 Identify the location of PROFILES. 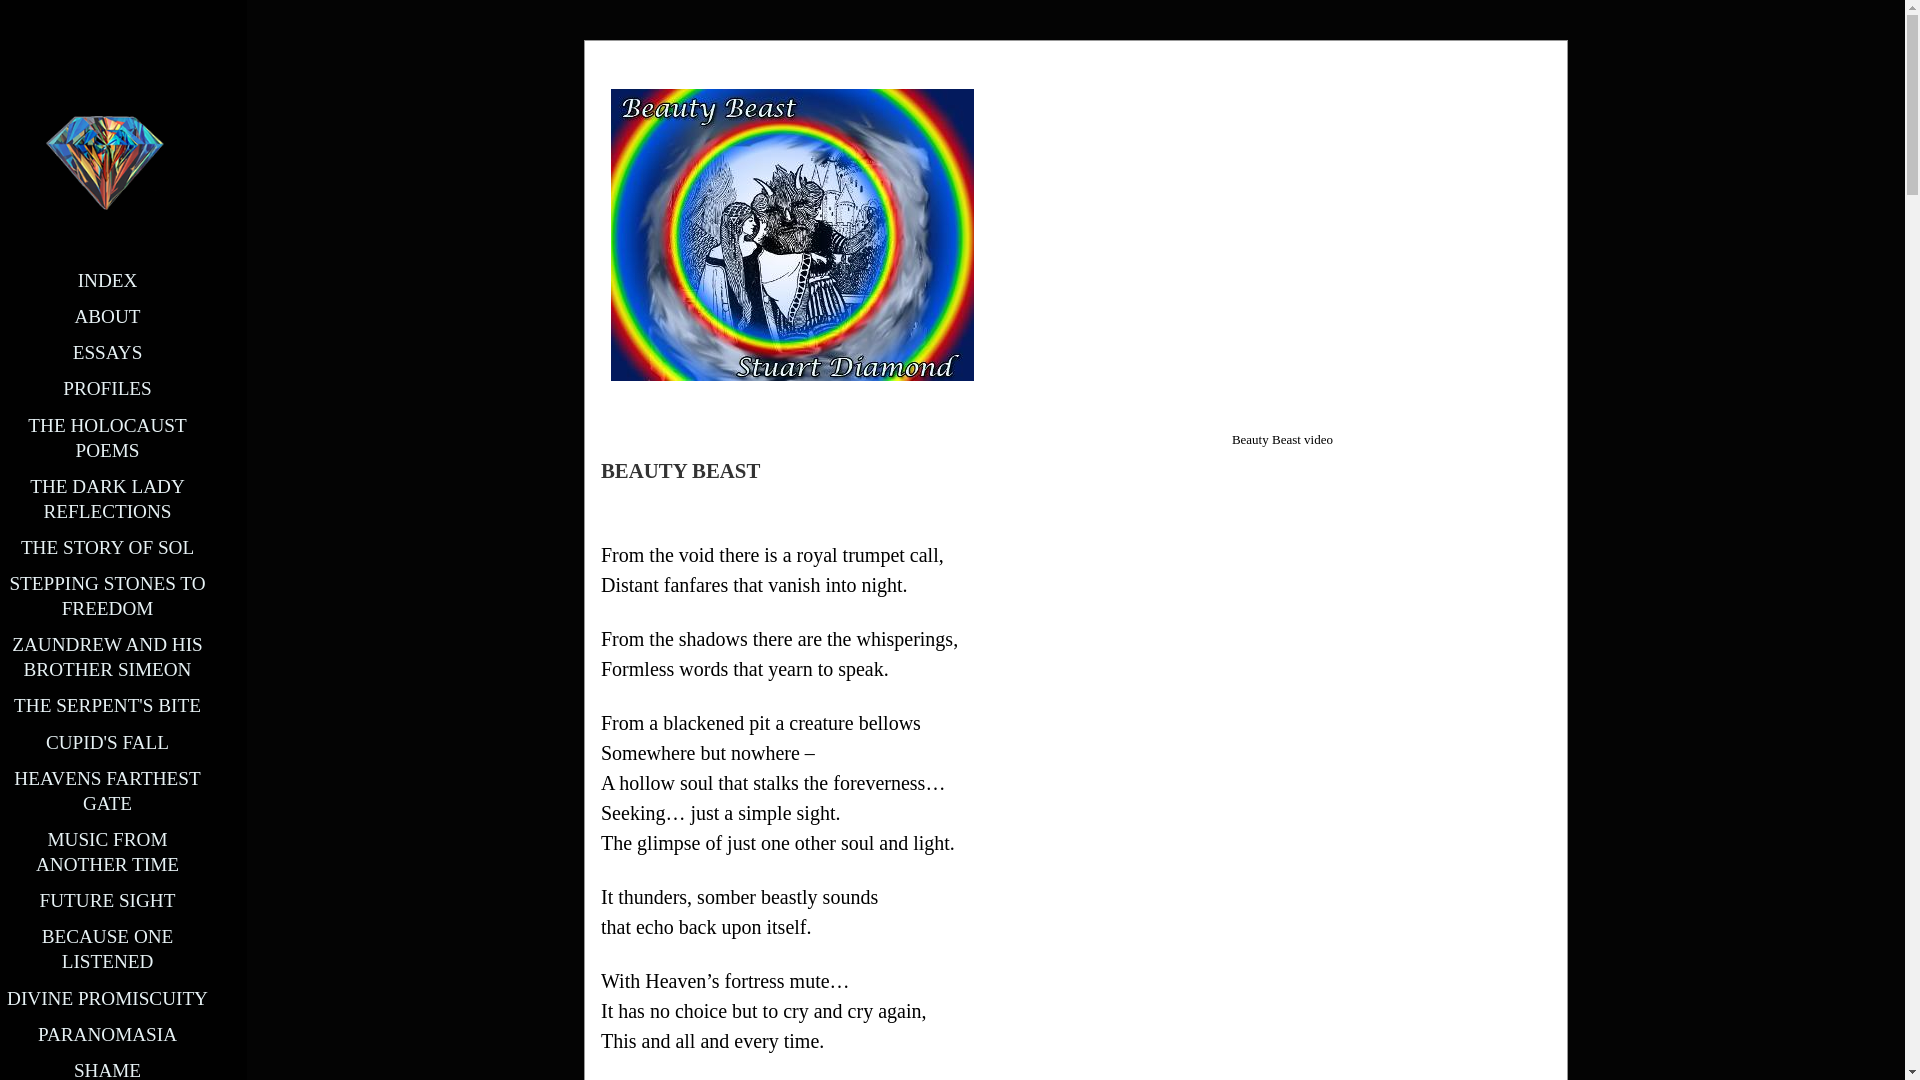
(107, 388).